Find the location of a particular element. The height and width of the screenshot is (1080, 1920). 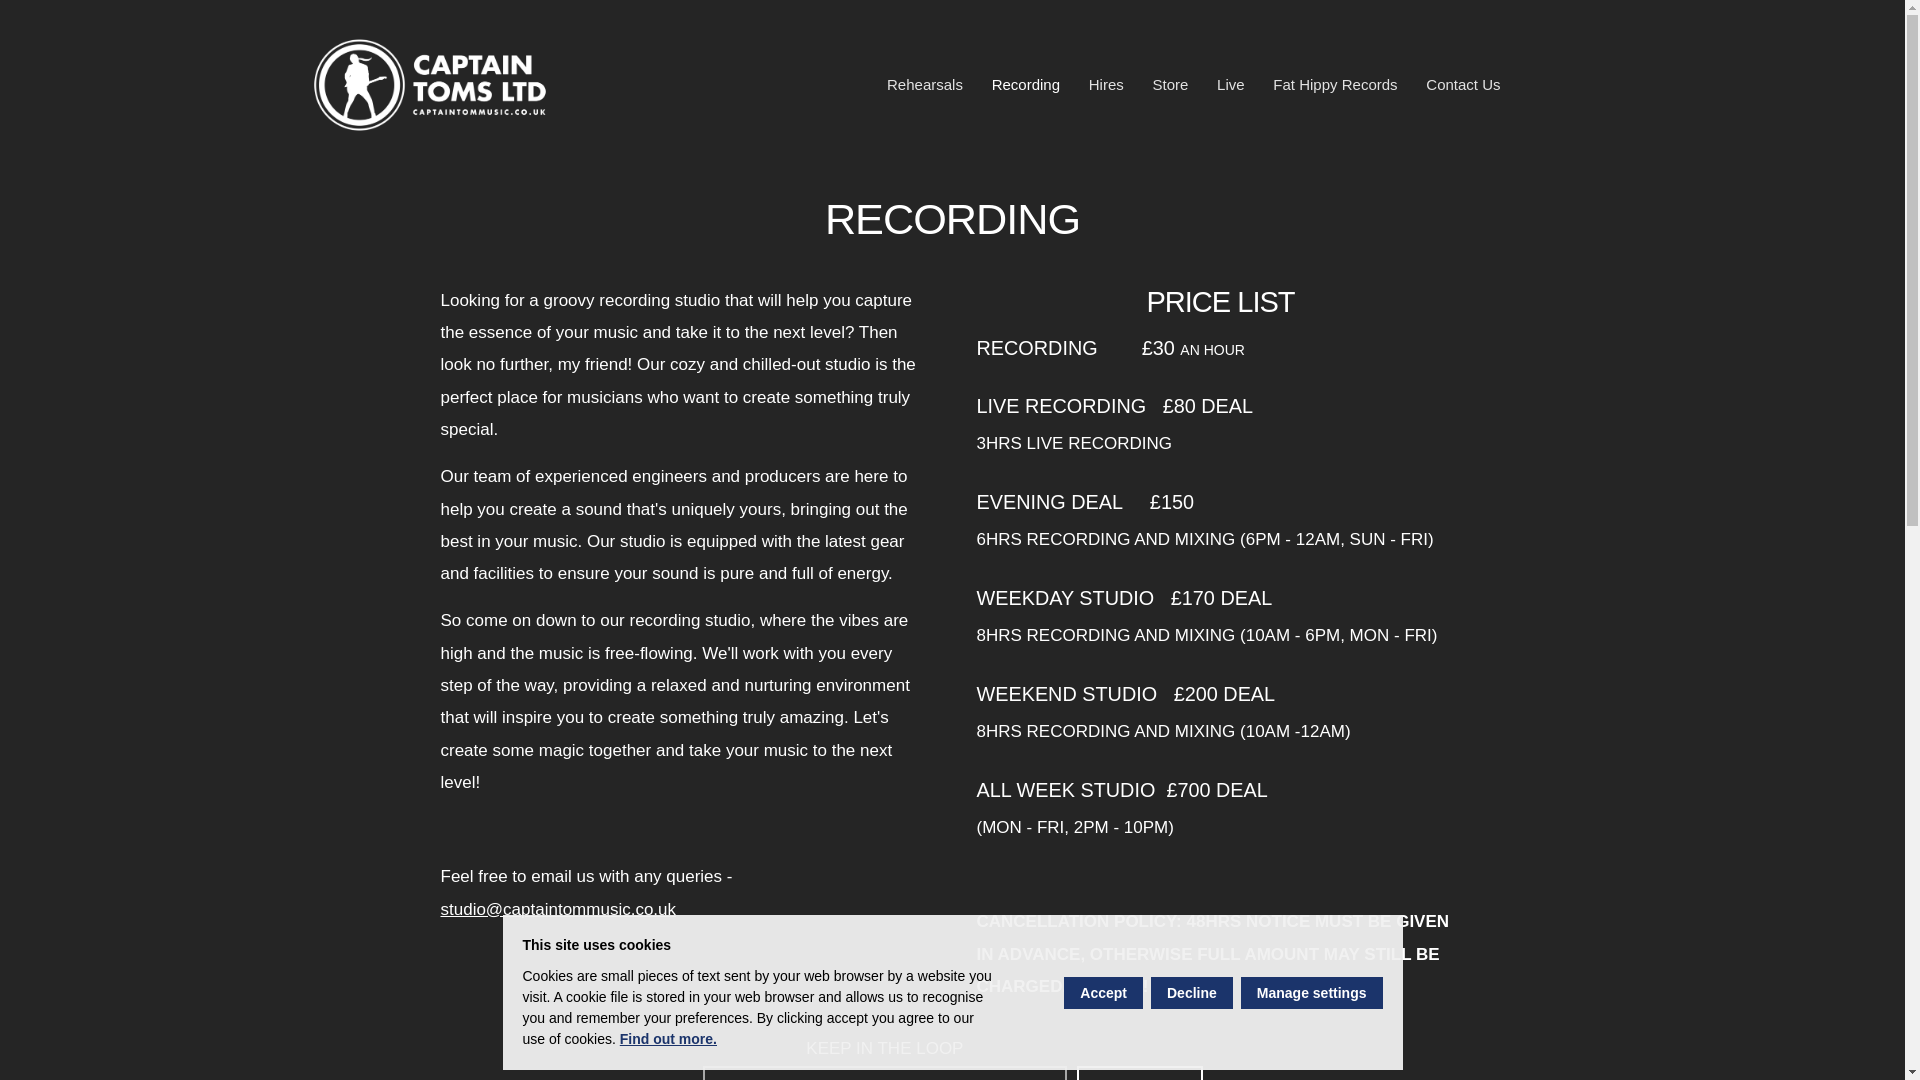

Store is located at coordinates (1170, 84).